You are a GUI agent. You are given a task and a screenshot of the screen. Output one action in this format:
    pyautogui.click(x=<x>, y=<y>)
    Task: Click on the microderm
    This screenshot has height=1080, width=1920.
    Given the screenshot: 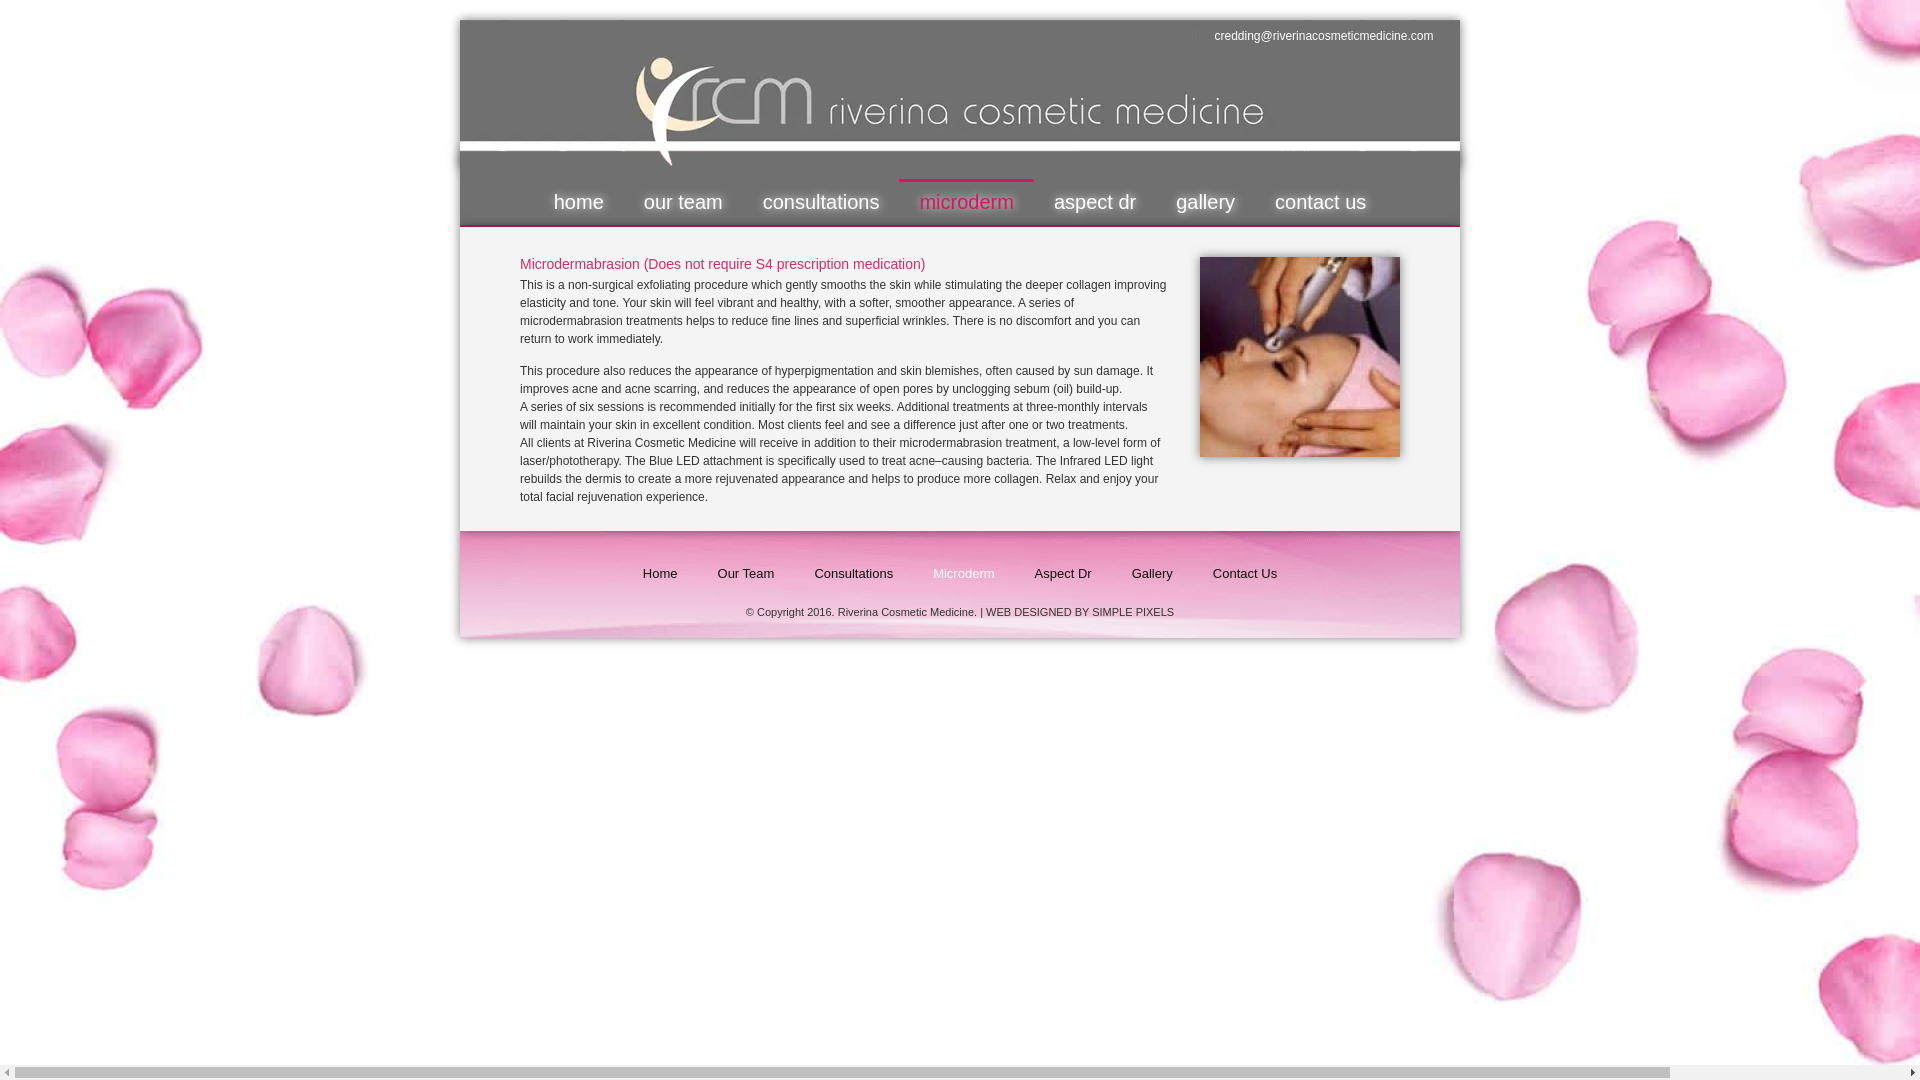 What is the action you would take?
    pyautogui.click(x=965, y=202)
    